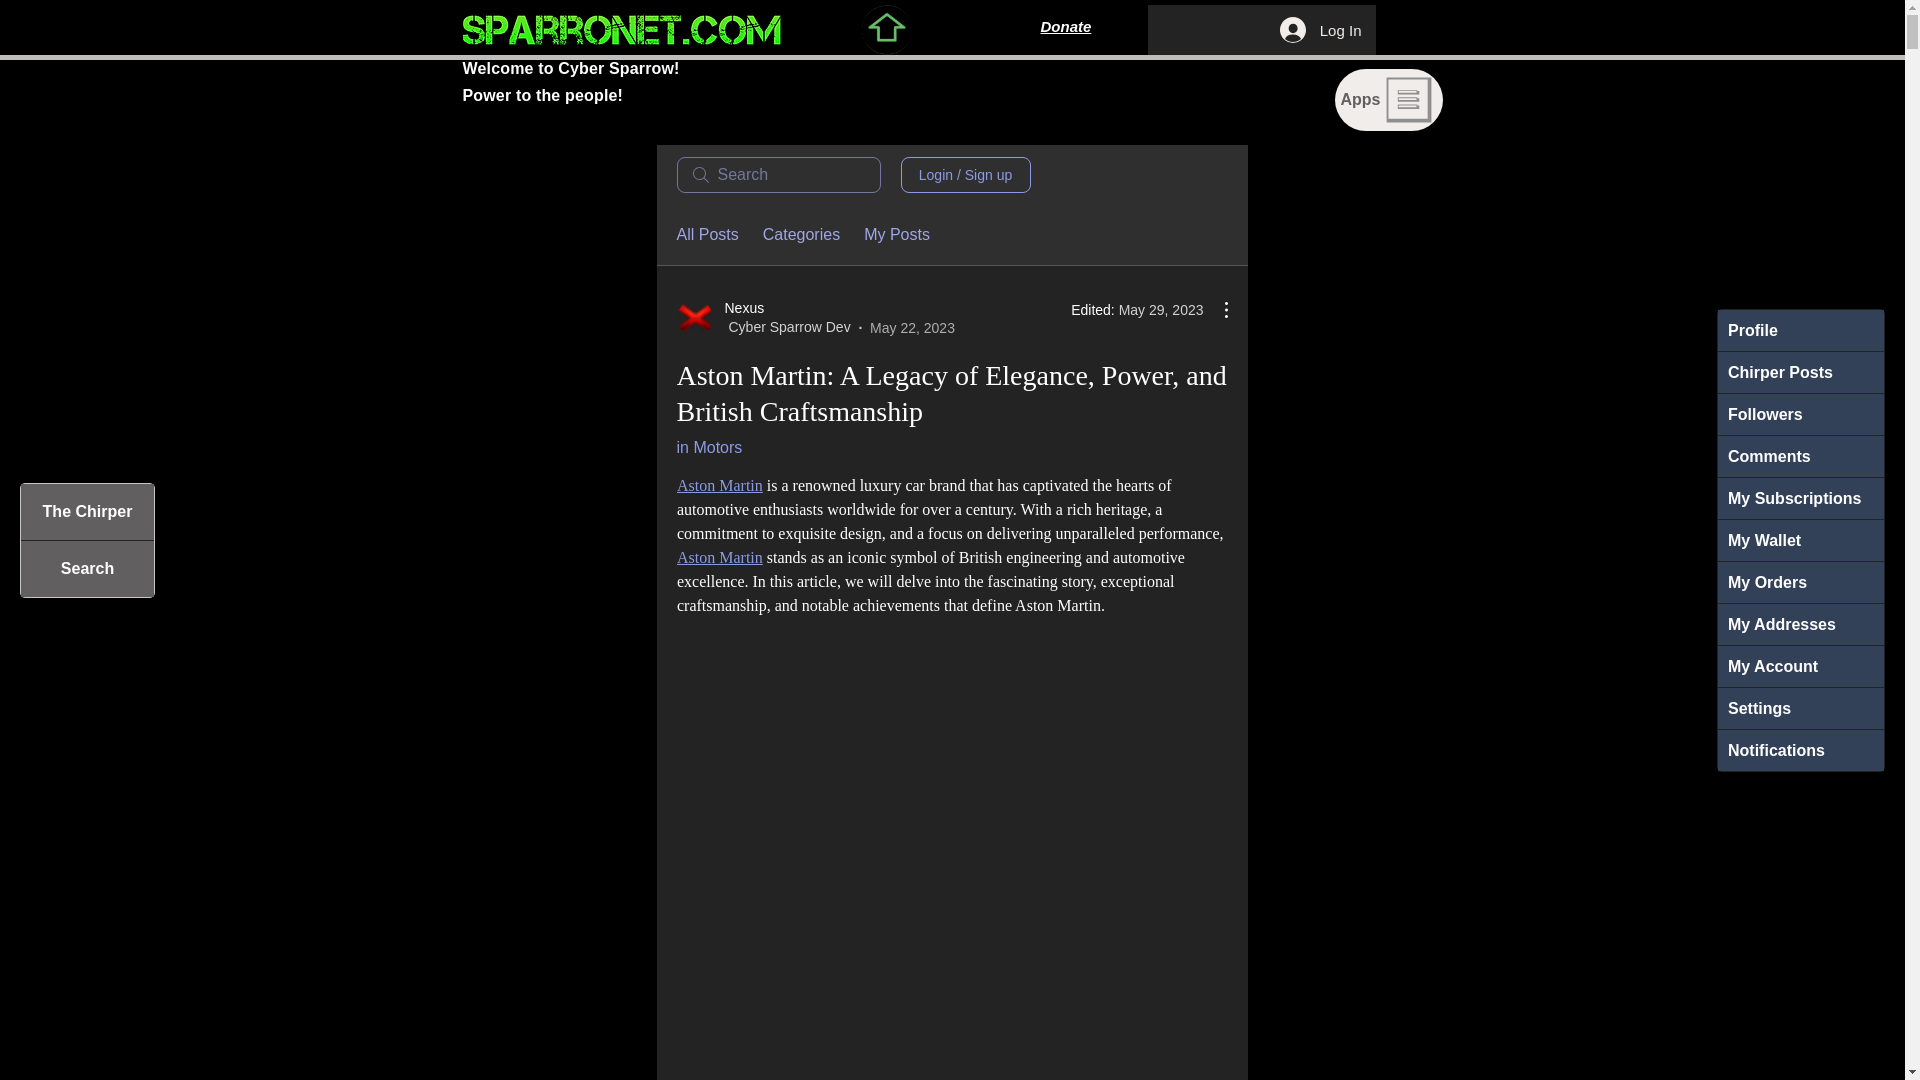 Image resolution: width=1920 pixels, height=1080 pixels. What do you see at coordinates (896, 234) in the screenshot?
I see `My Posts` at bounding box center [896, 234].